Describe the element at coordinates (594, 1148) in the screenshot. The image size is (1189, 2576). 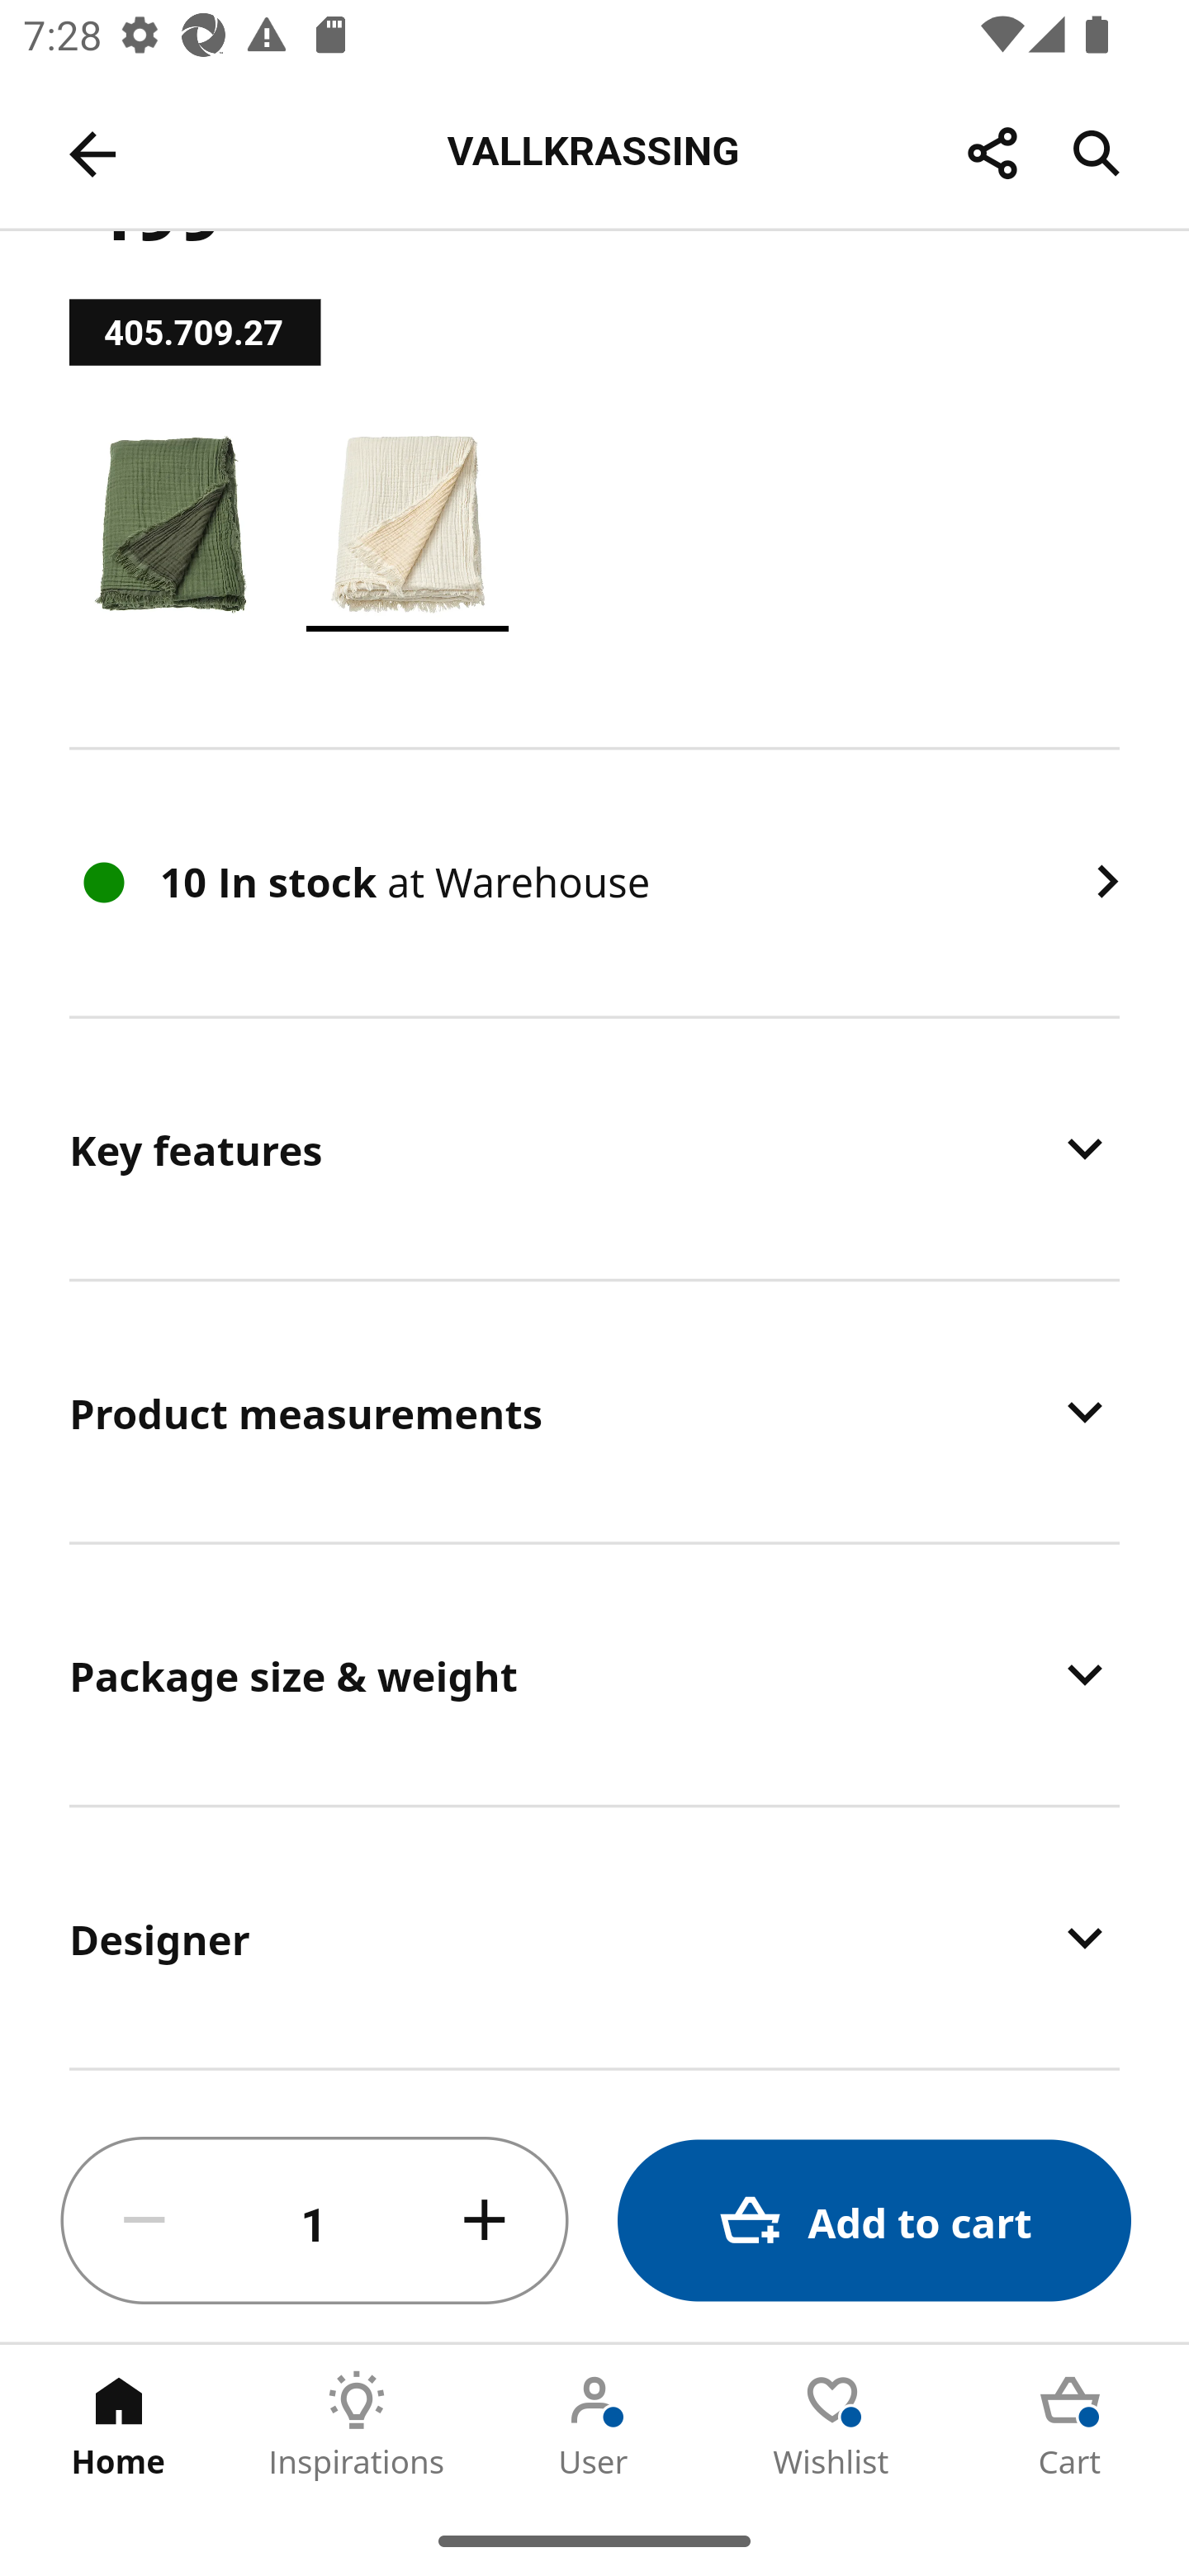
I see `Key features` at that location.